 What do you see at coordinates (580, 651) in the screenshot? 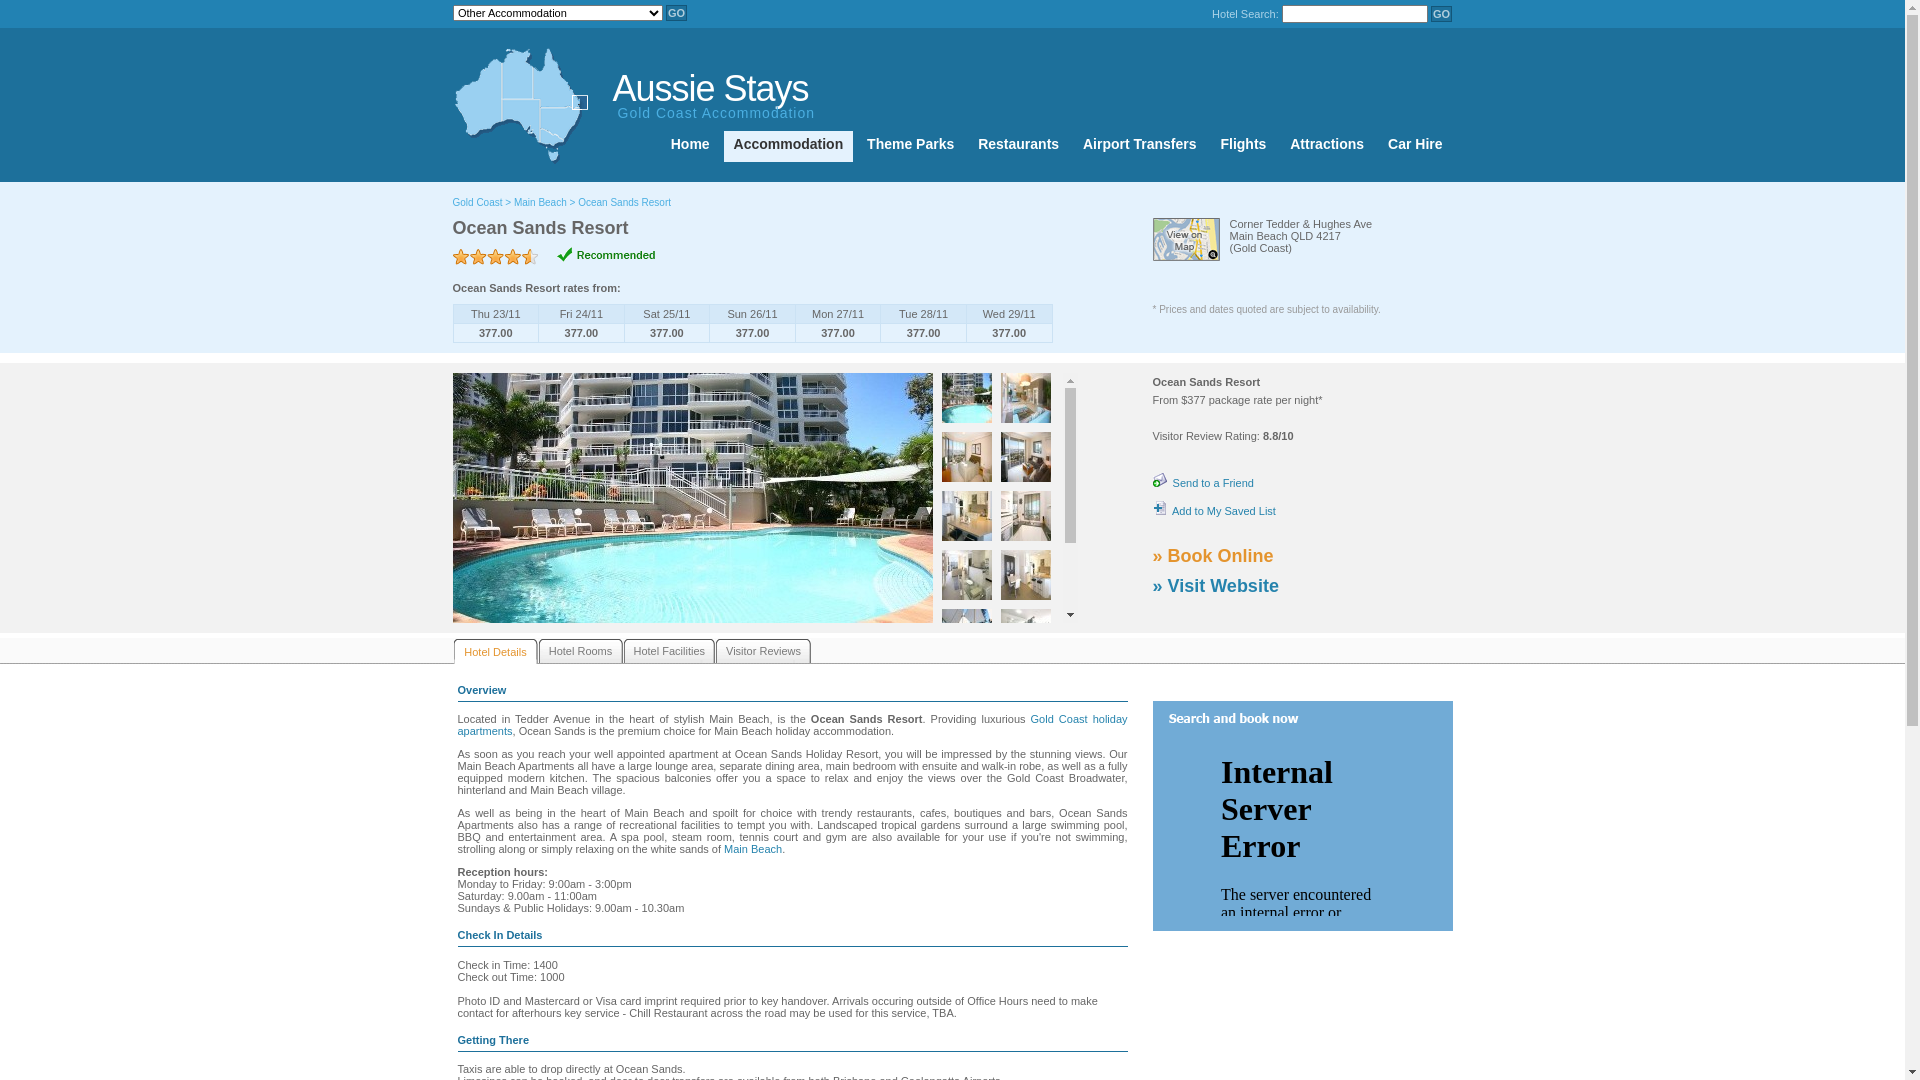
I see `Hotel Rooms` at bounding box center [580, 651].